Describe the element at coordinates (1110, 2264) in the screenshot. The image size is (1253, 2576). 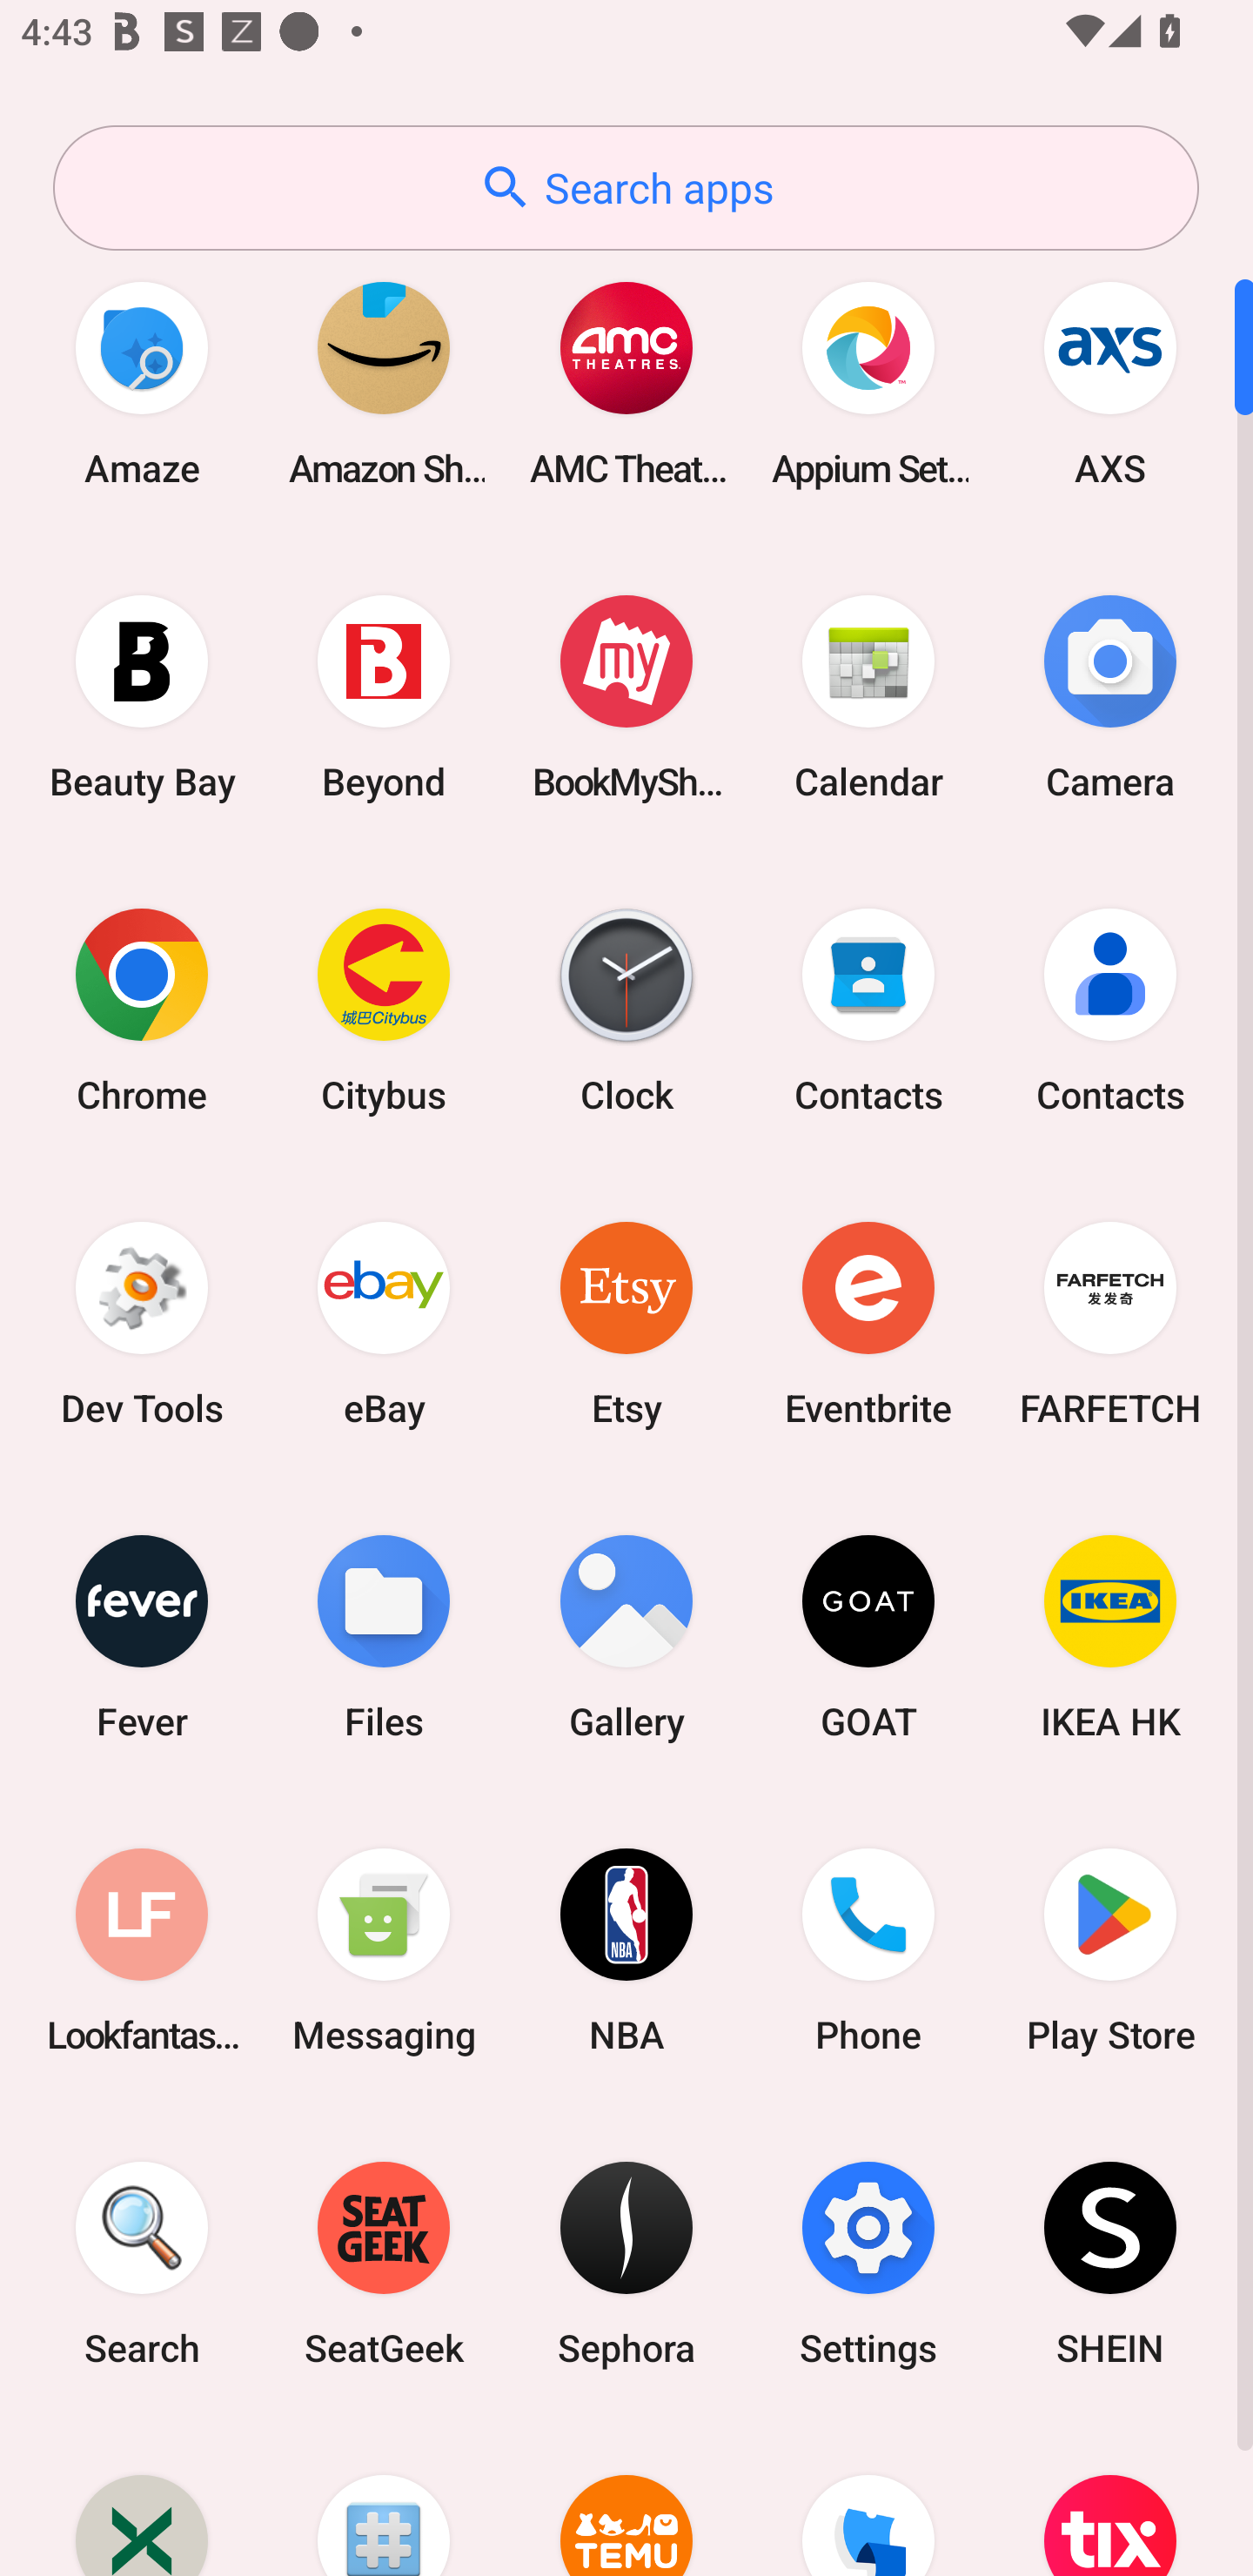
I see `SHEIN` at that location.